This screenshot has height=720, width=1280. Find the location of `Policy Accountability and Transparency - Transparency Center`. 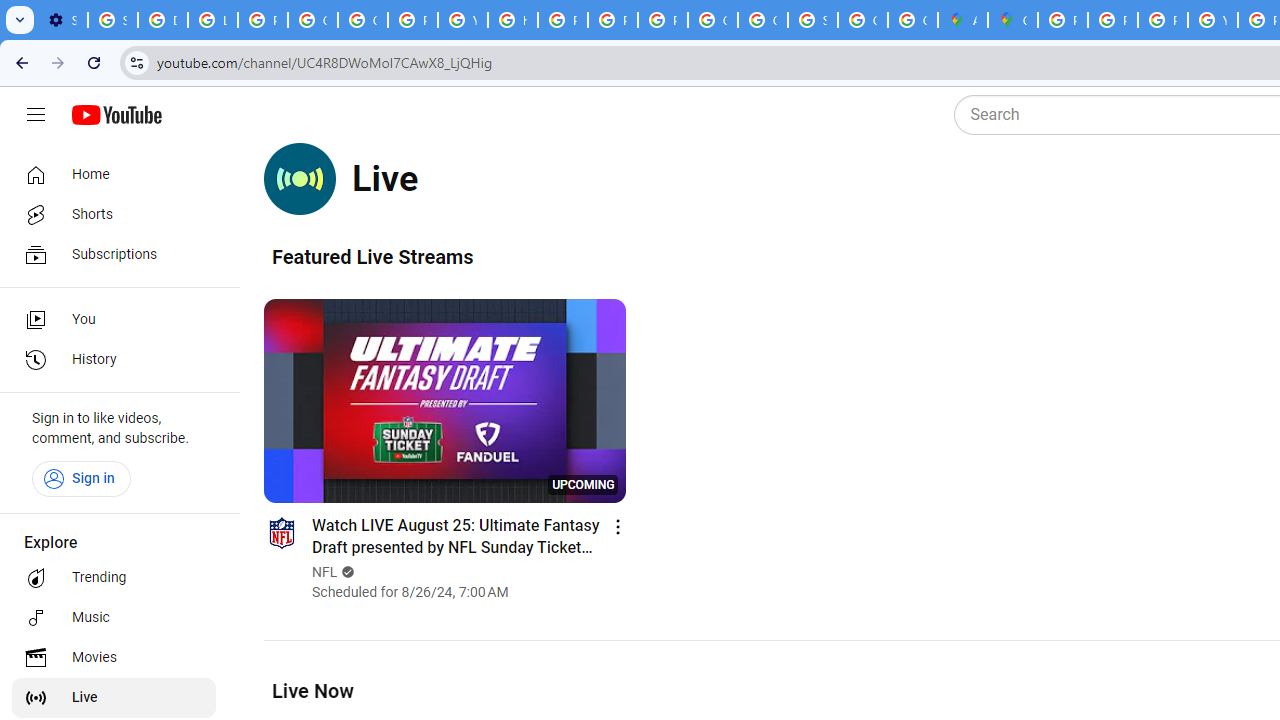

Policy Accountability and Transparency - Transparency Center is located at coordinates (1062, 20).